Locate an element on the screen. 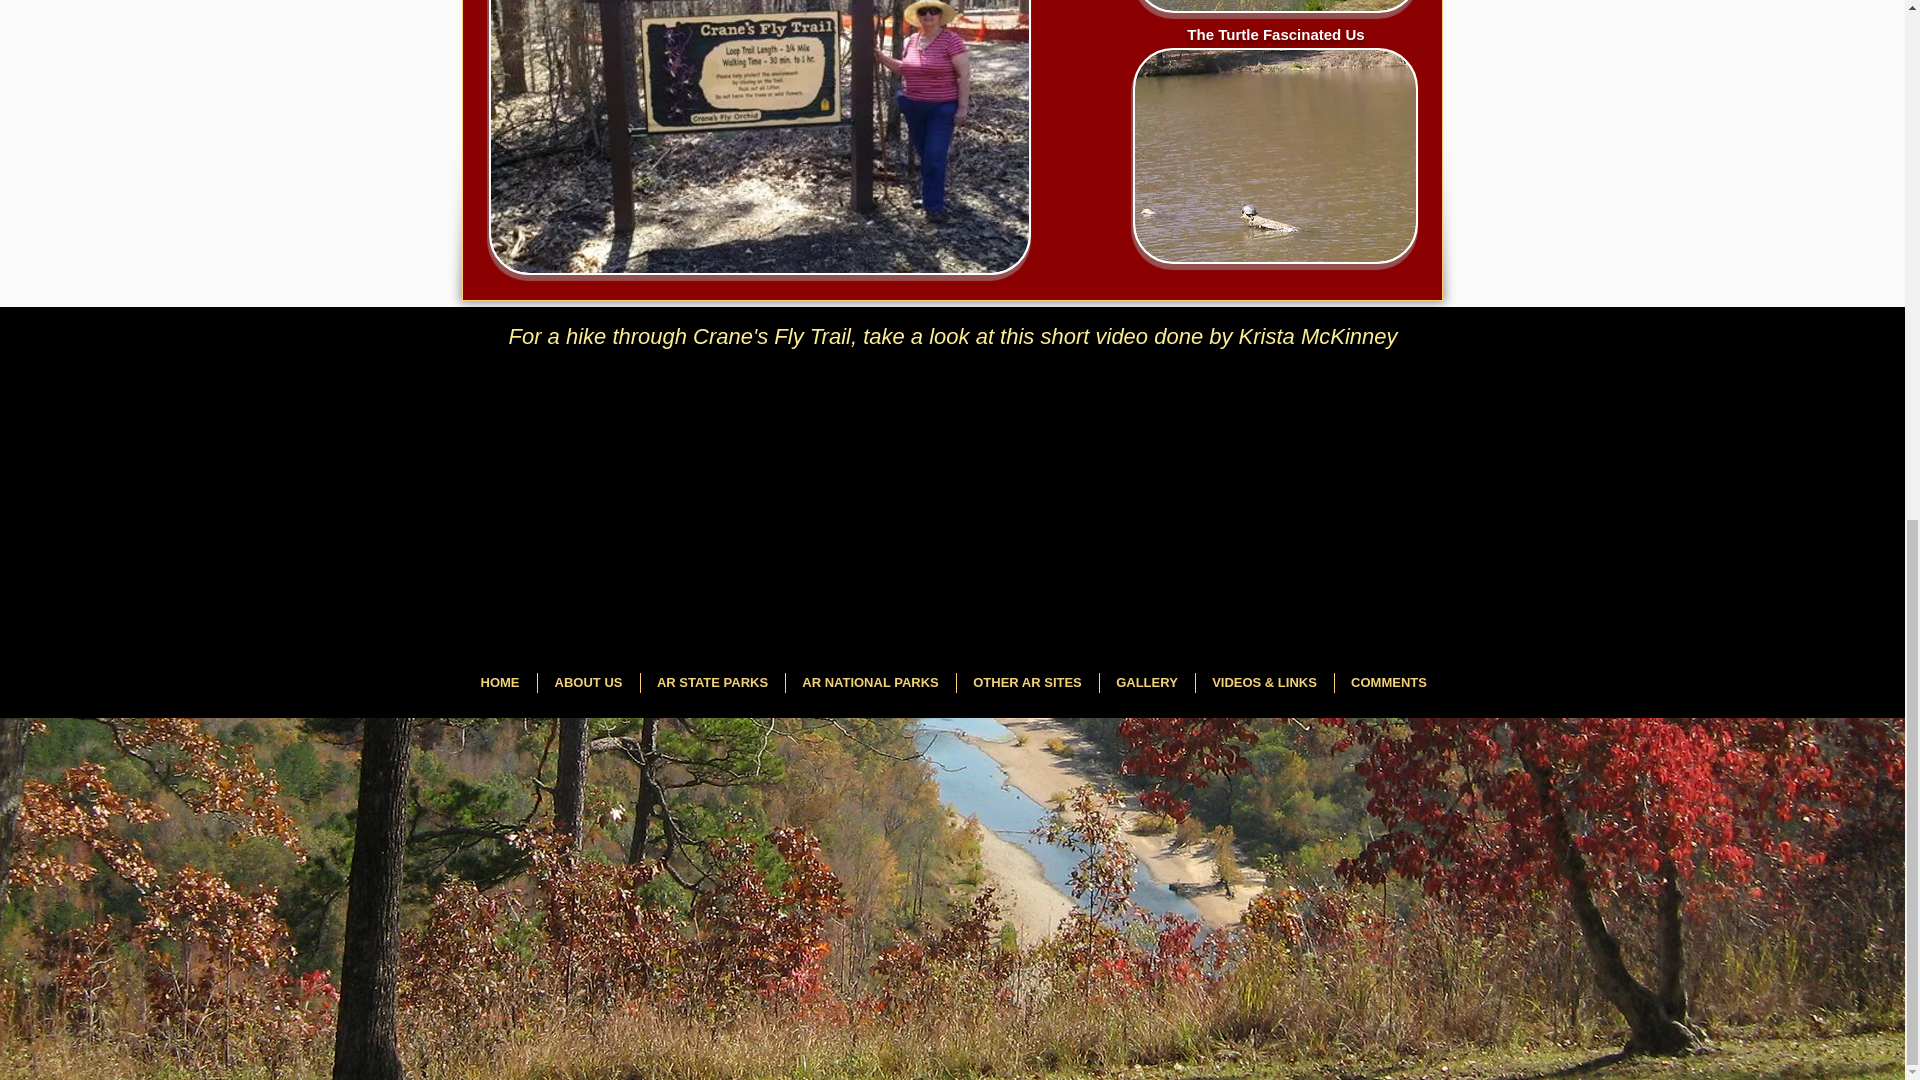 This screenshot has height=1080, width=1920. HOME is located at coordinates (500, 682).